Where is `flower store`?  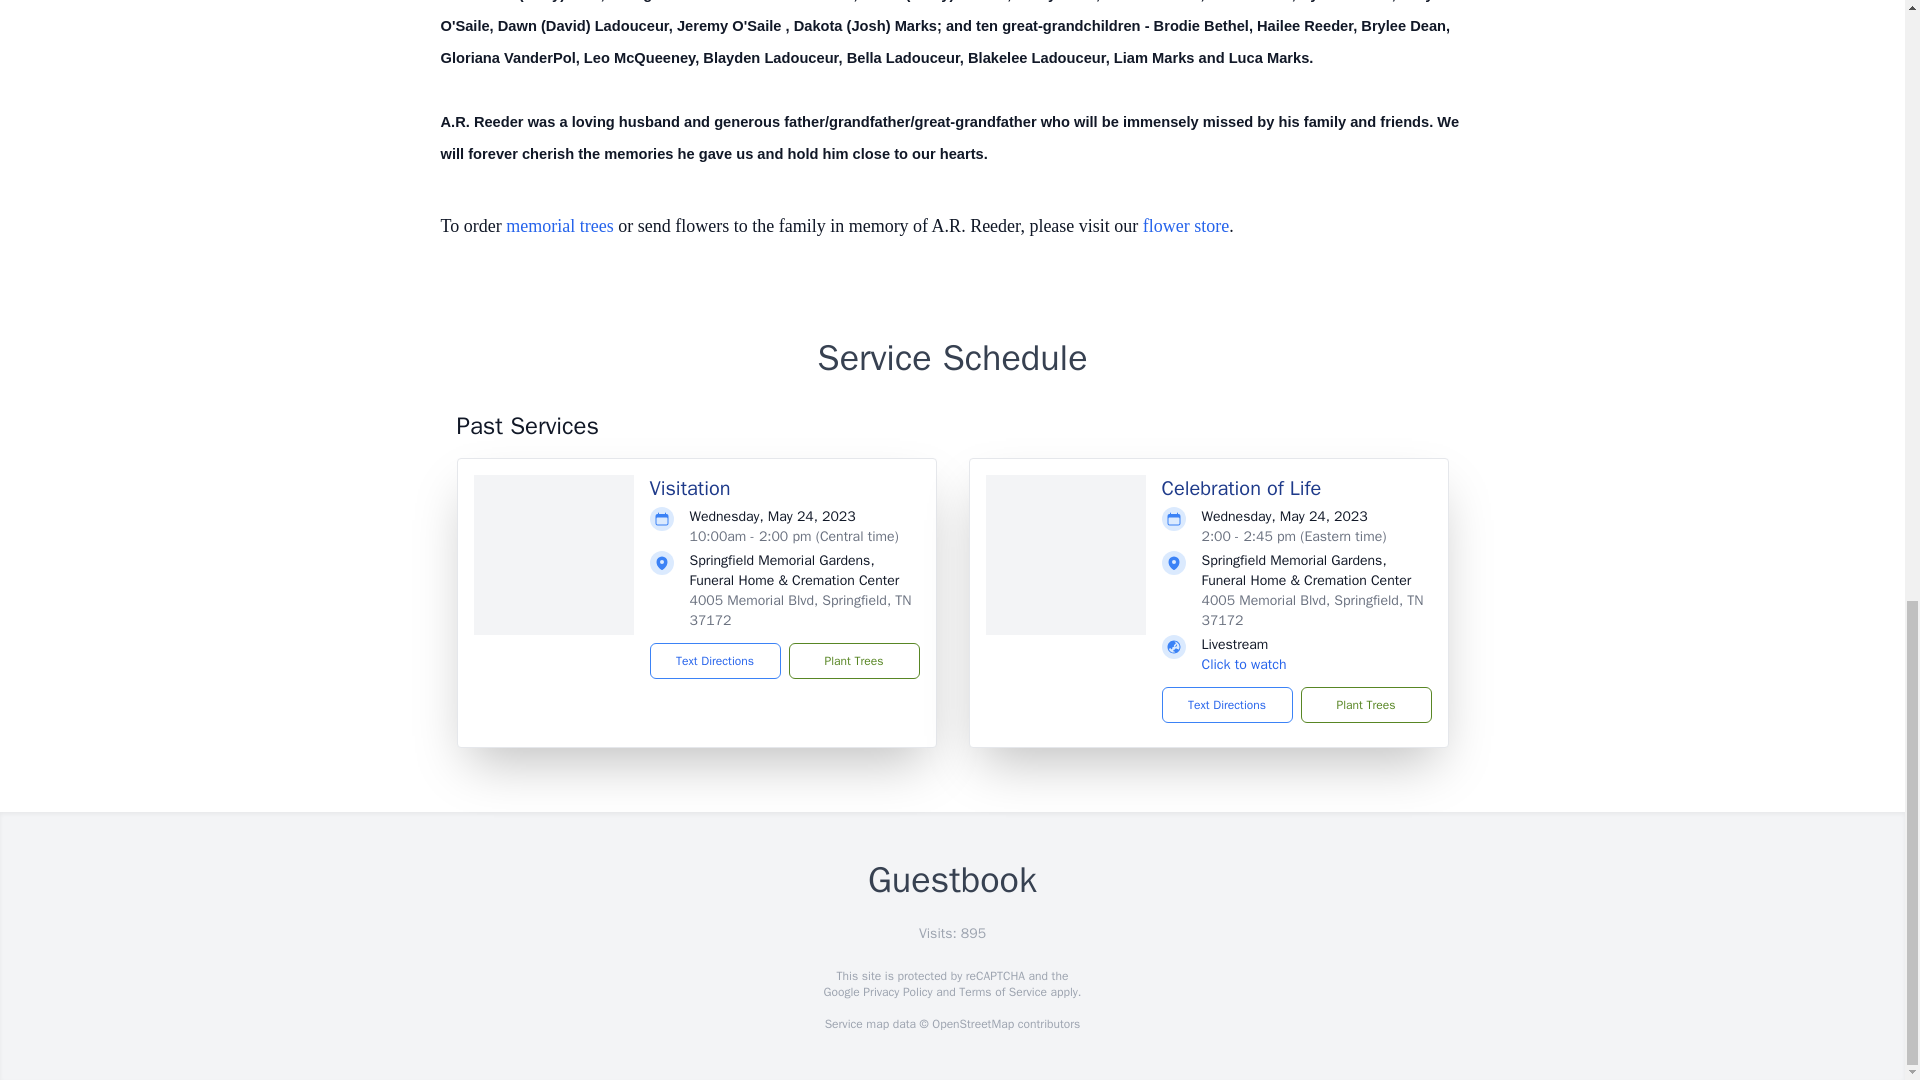 flower store is located at coordinates (1185, 226).